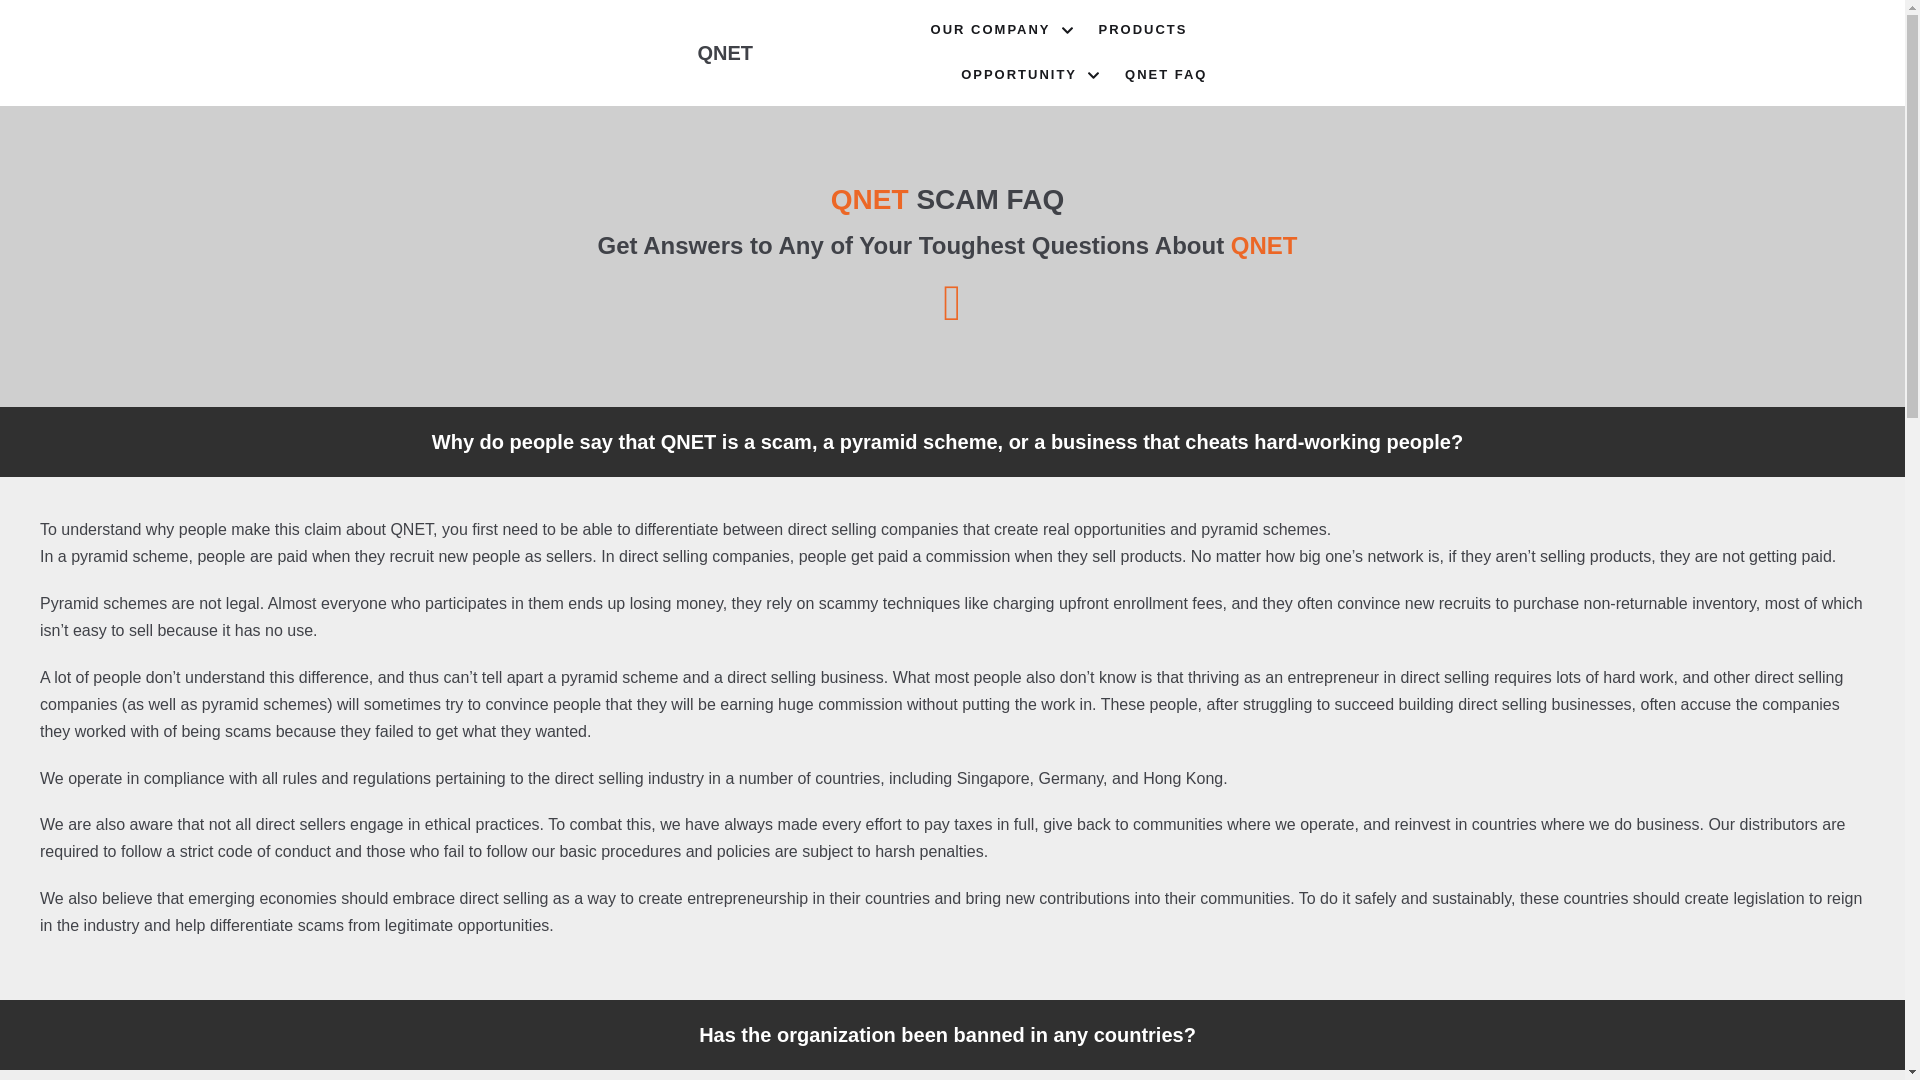 This screenshot has width=1920, height=1080. Describe the element at coordinates (1143, 30) in the screenshot. I see `PRODUCTS` at that location.